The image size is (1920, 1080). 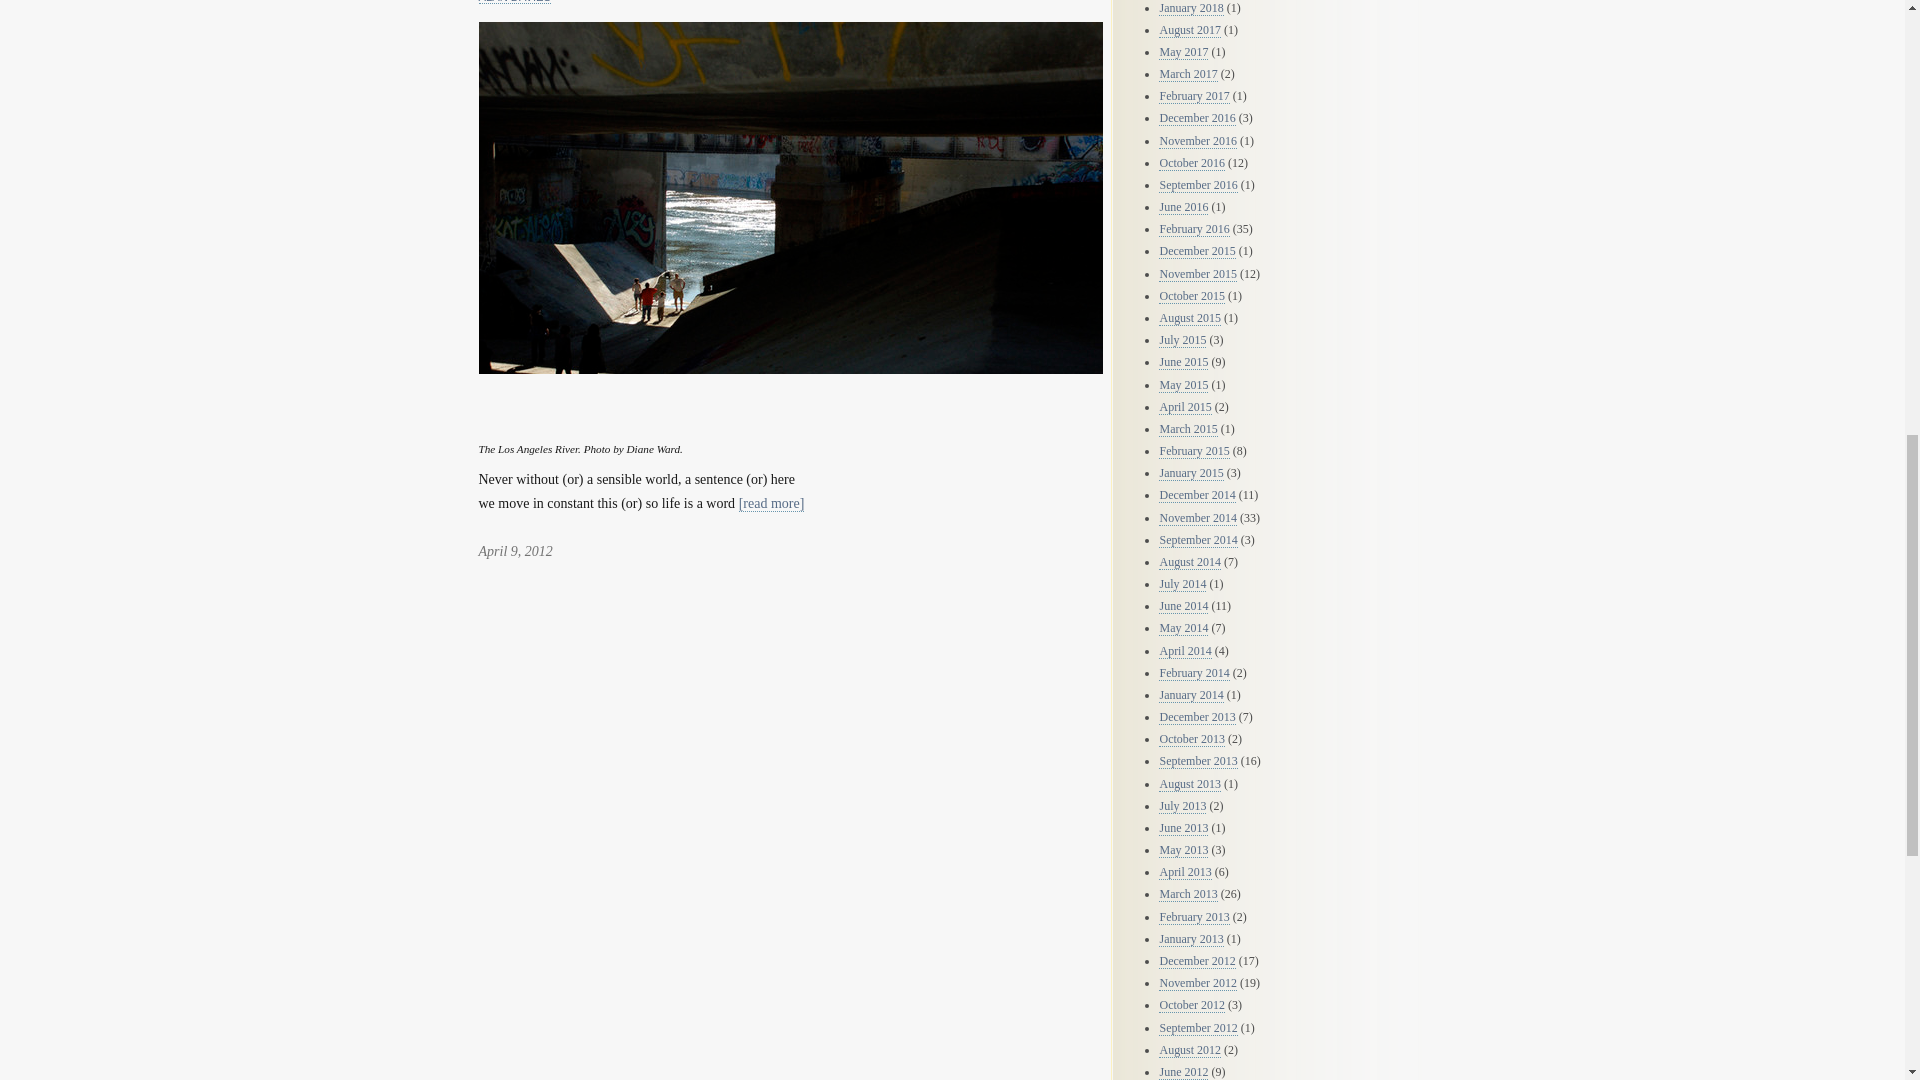 I want to click on ALAN DAVIES, so click(x=514, y=2).